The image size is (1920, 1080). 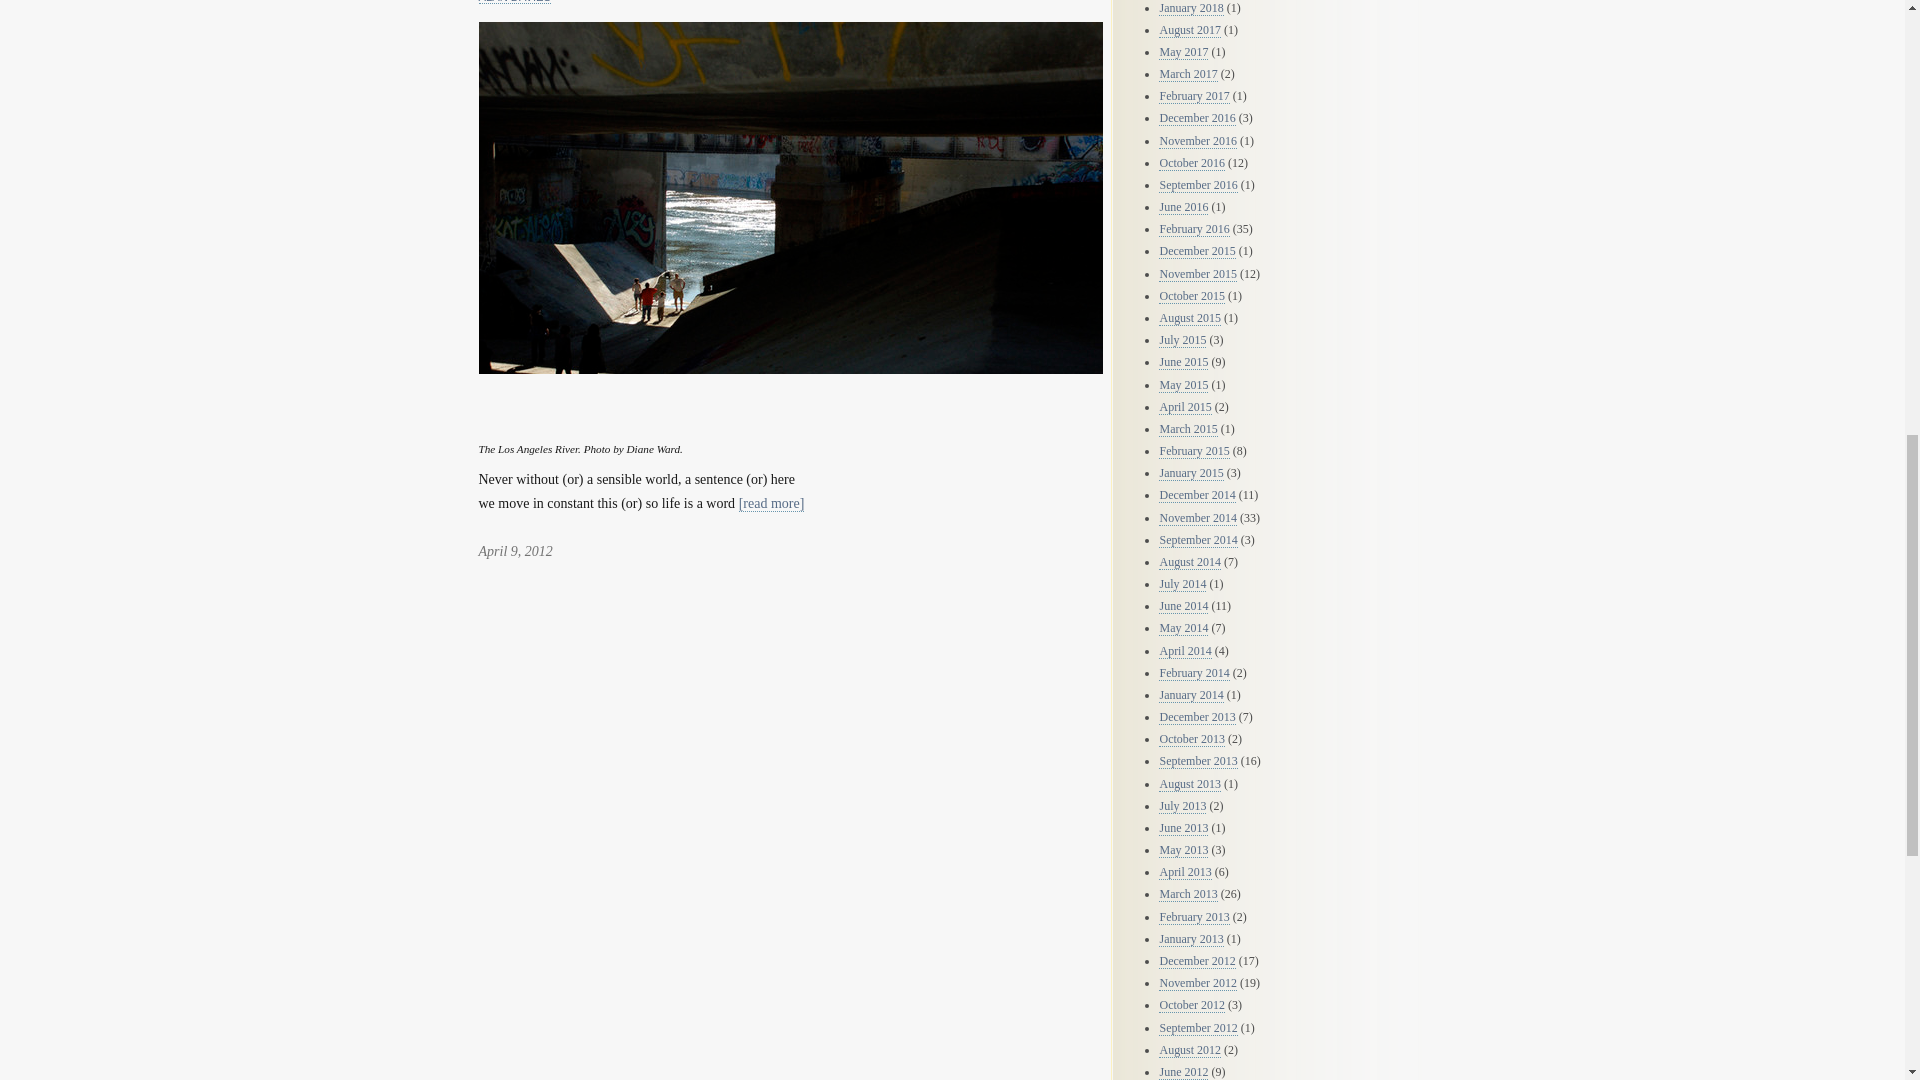 I want to click on ALAN DAVIES, so click(x=514, y=2).